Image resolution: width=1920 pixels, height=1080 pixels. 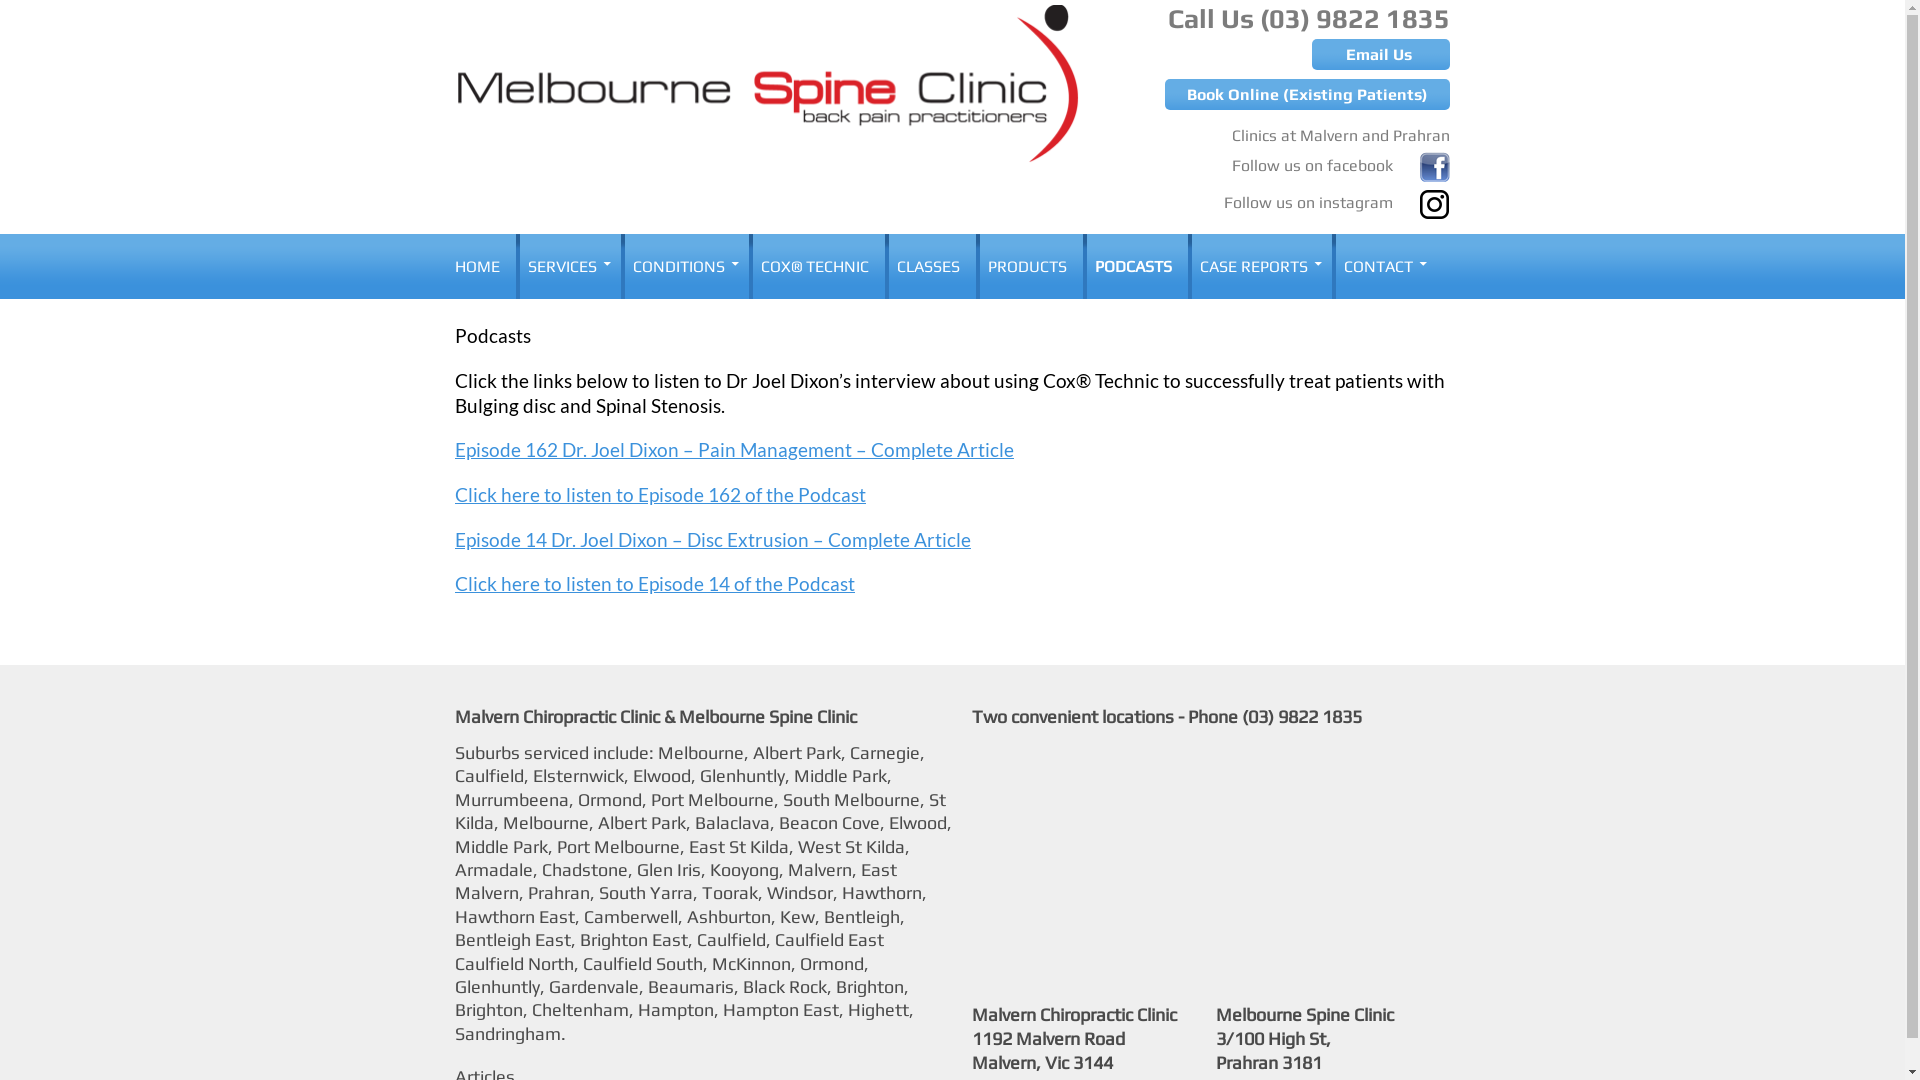 What do you see at coordinates (1381, 54) in the screenshot?
I see `   Email Us    ` at bounding box center [1381, 54].